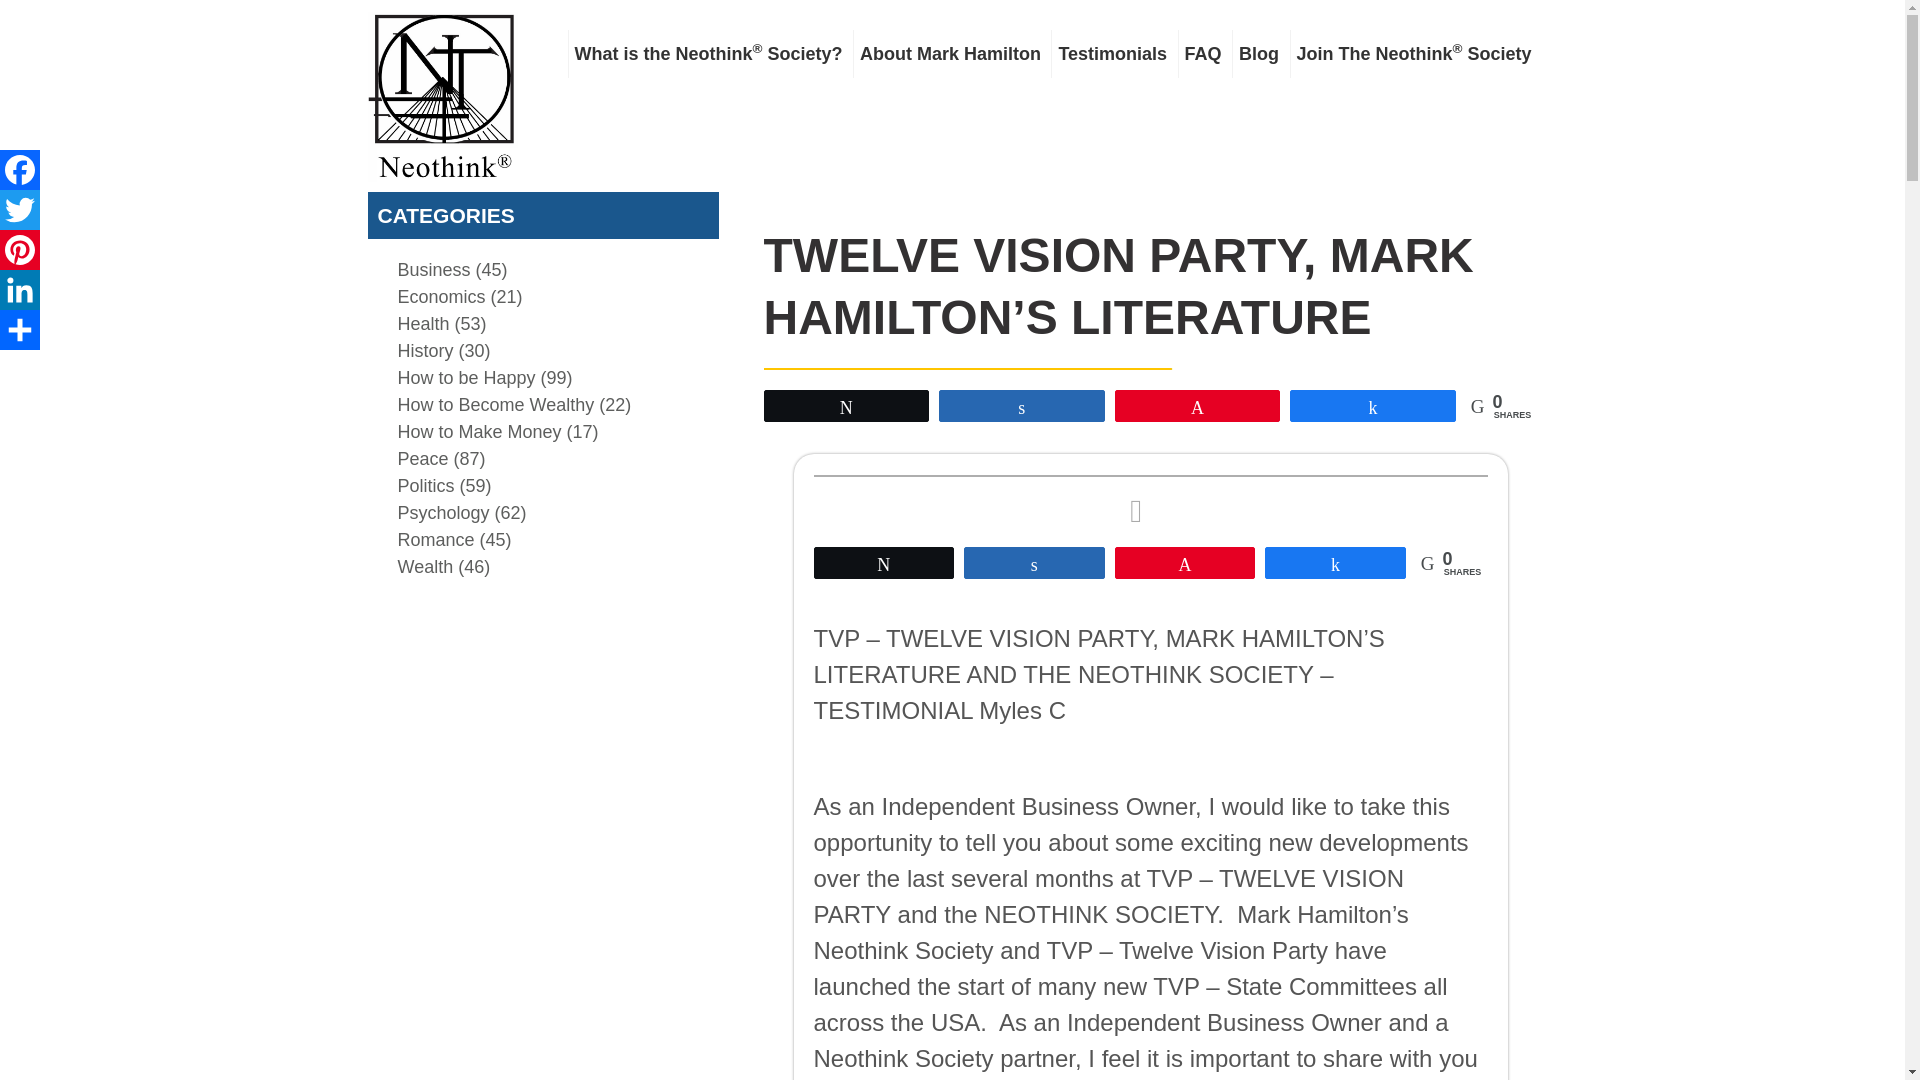 The image size is (1920, 1080). Describe the element at coordinates (480, 432) in the screenshot. I see `How to Make Money` at that location.